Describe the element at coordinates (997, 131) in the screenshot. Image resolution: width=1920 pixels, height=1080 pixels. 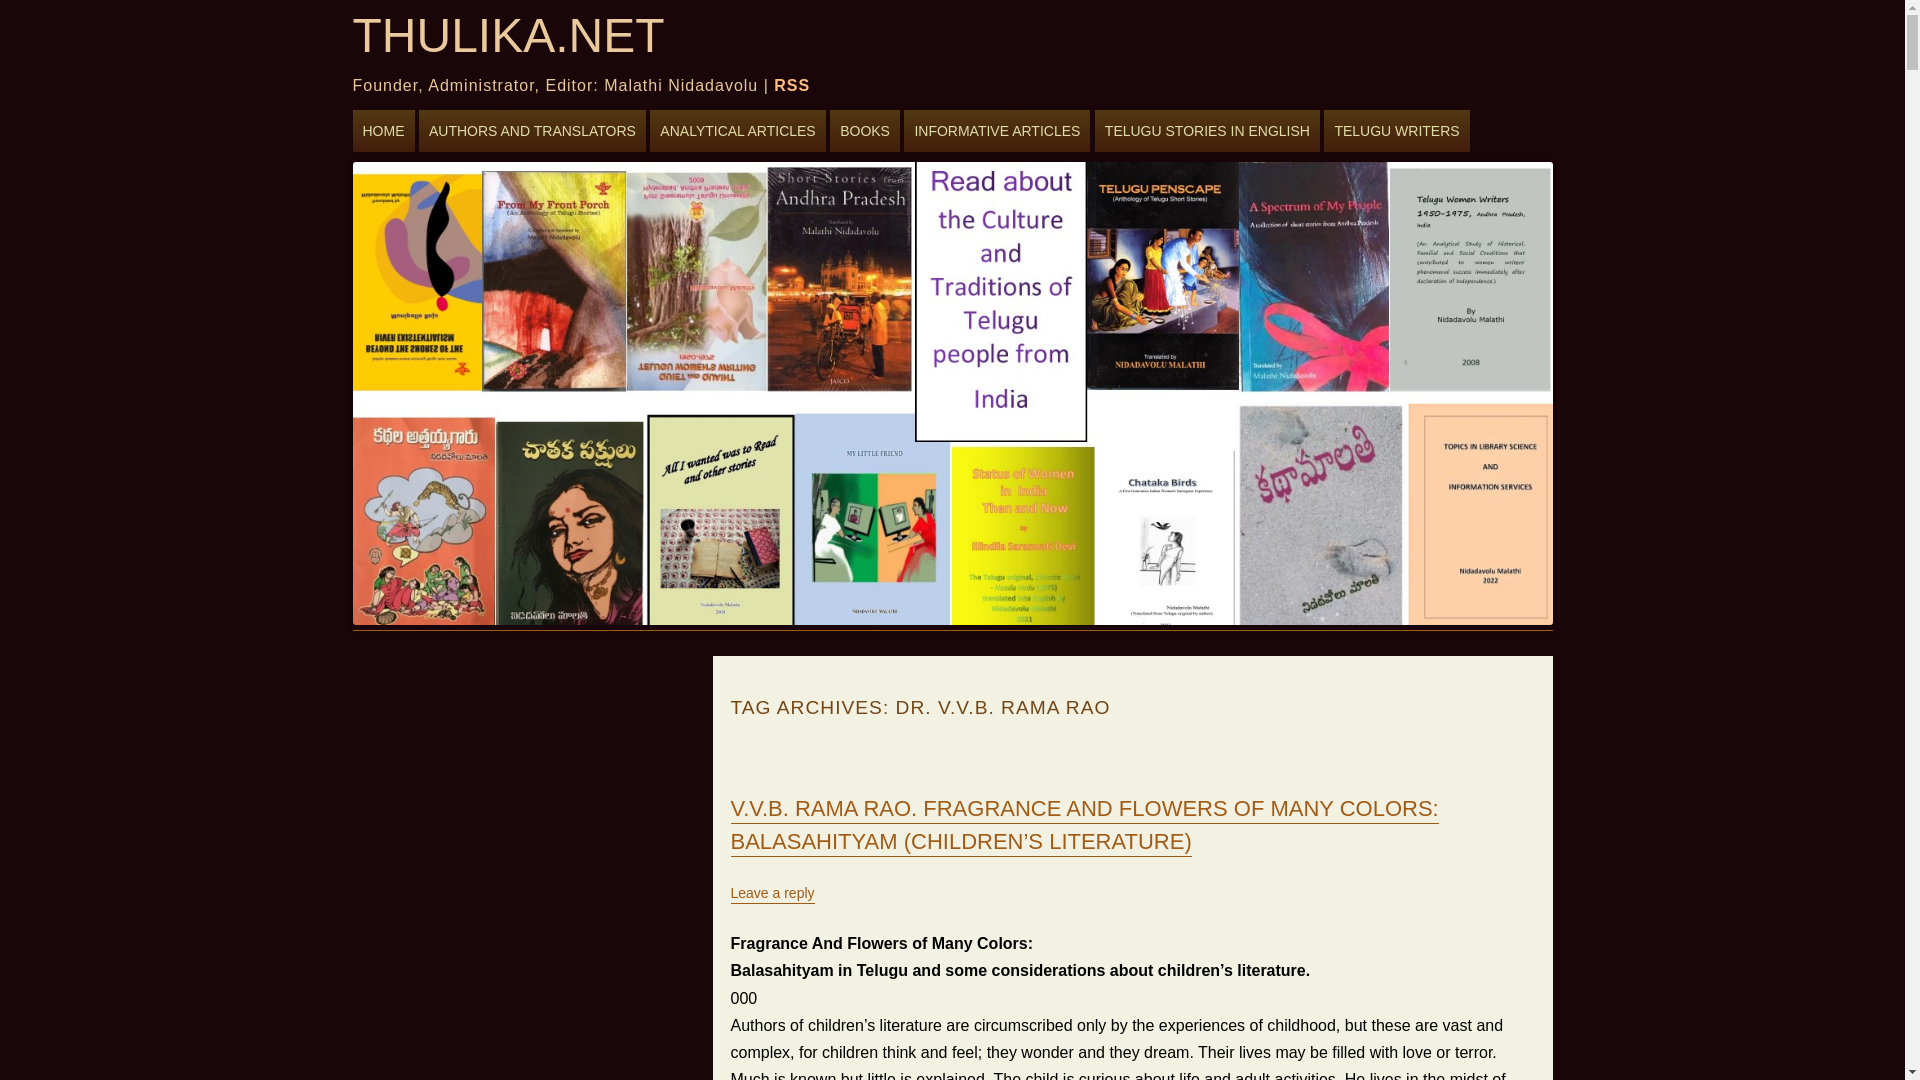
I see `INFORMATIVE ARTICLES` at that location.